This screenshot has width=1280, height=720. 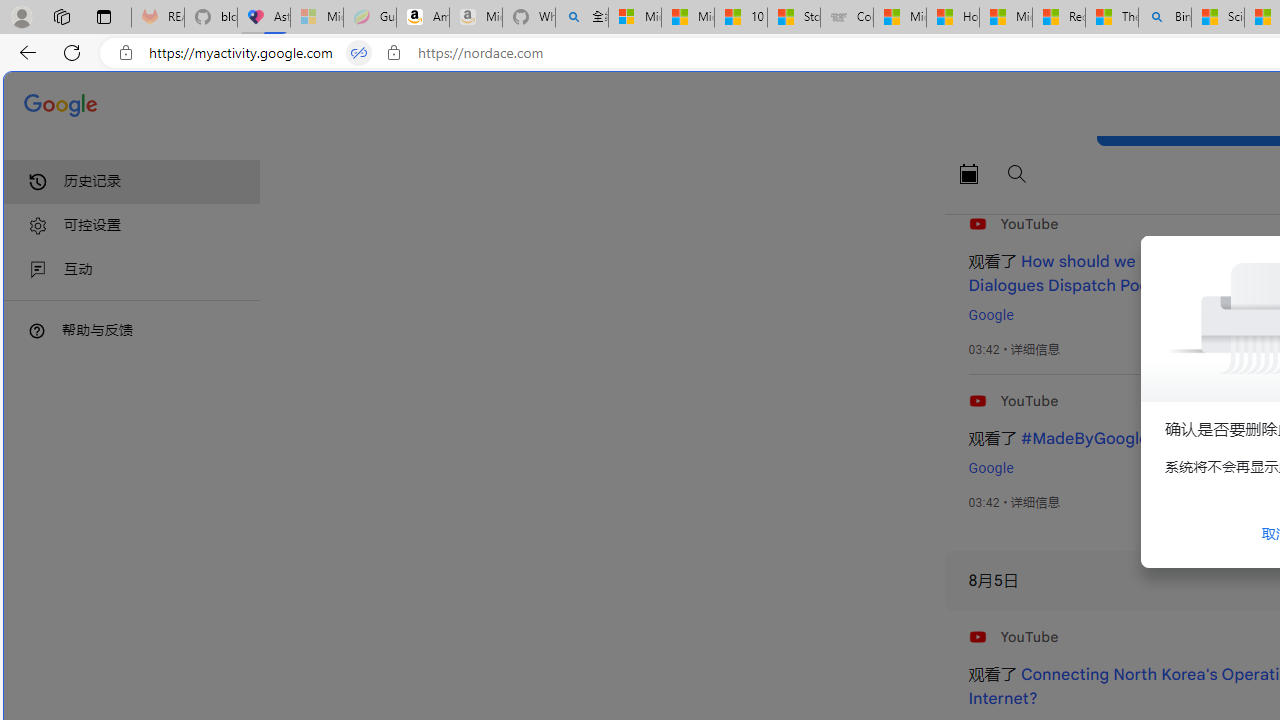 I want to click on Science - MSN, so click(x=1218, y=18).